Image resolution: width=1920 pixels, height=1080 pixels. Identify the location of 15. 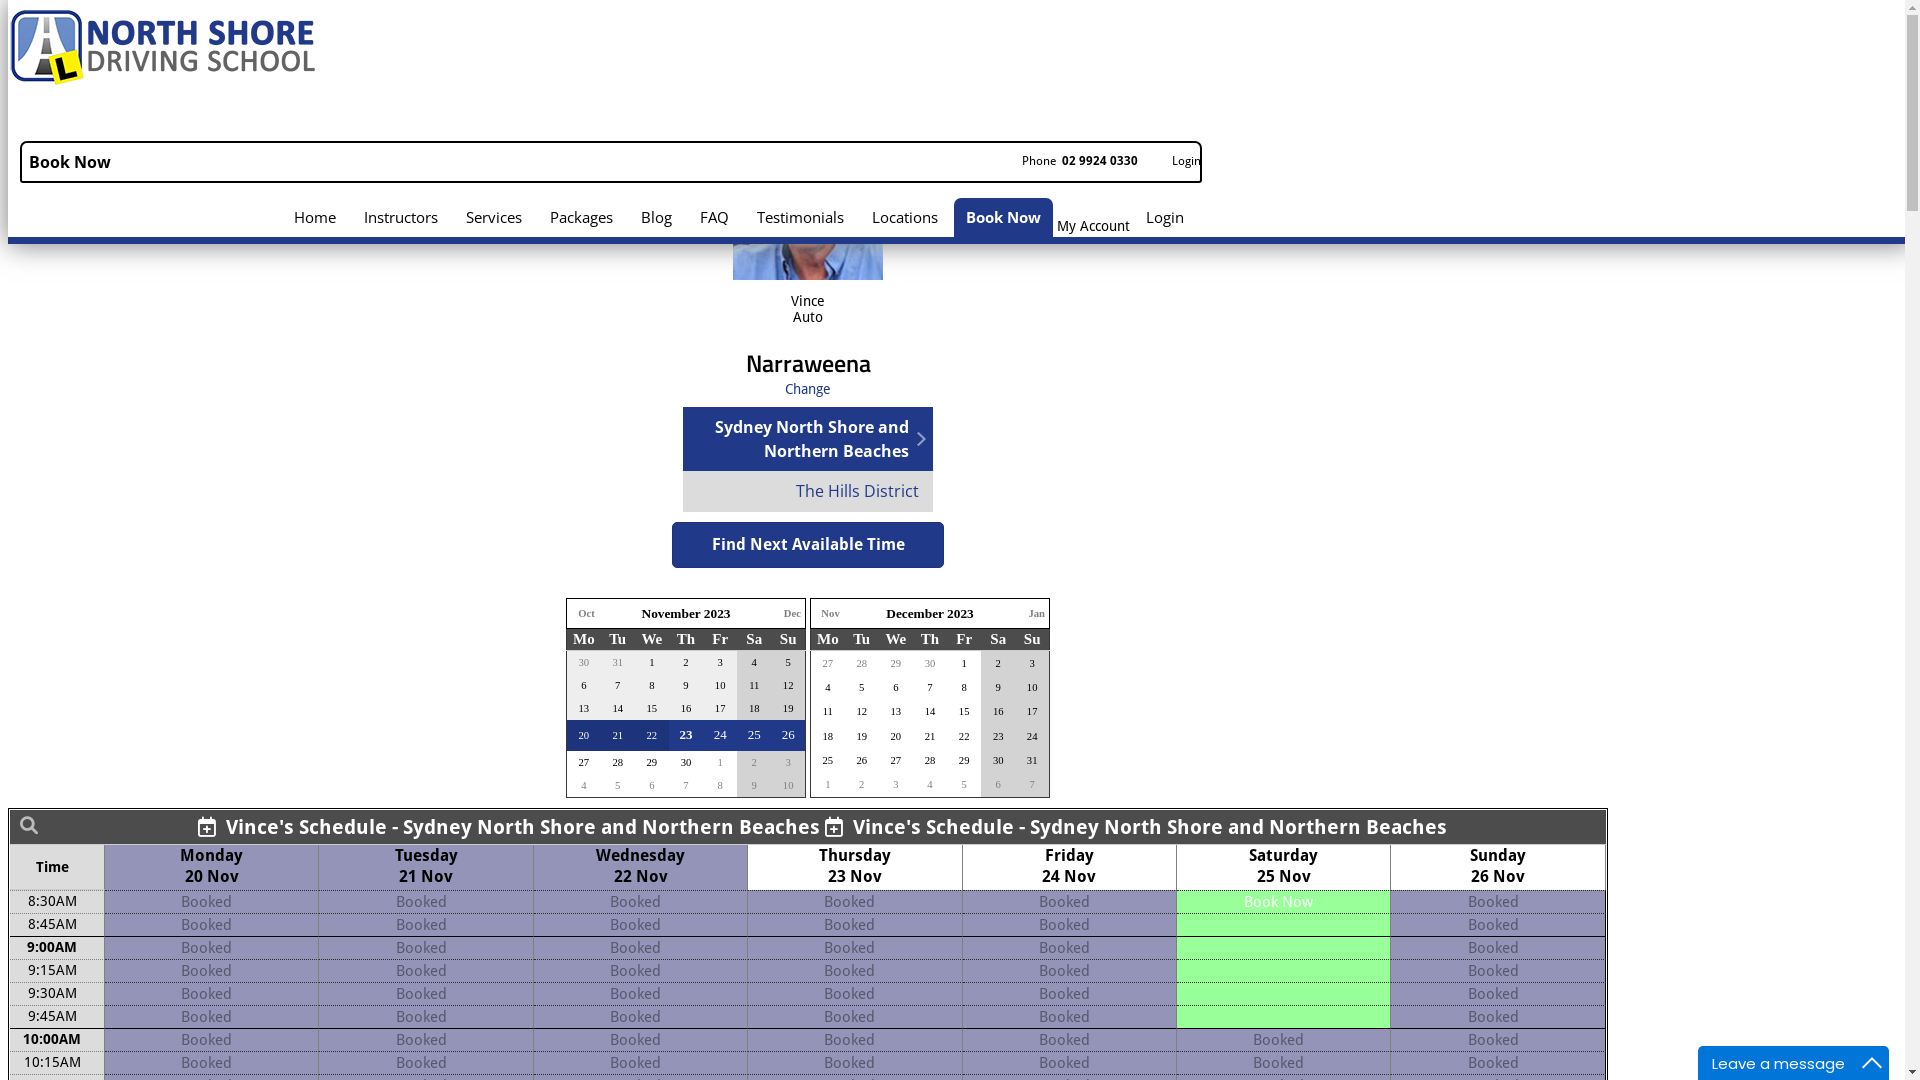
(964, 712).